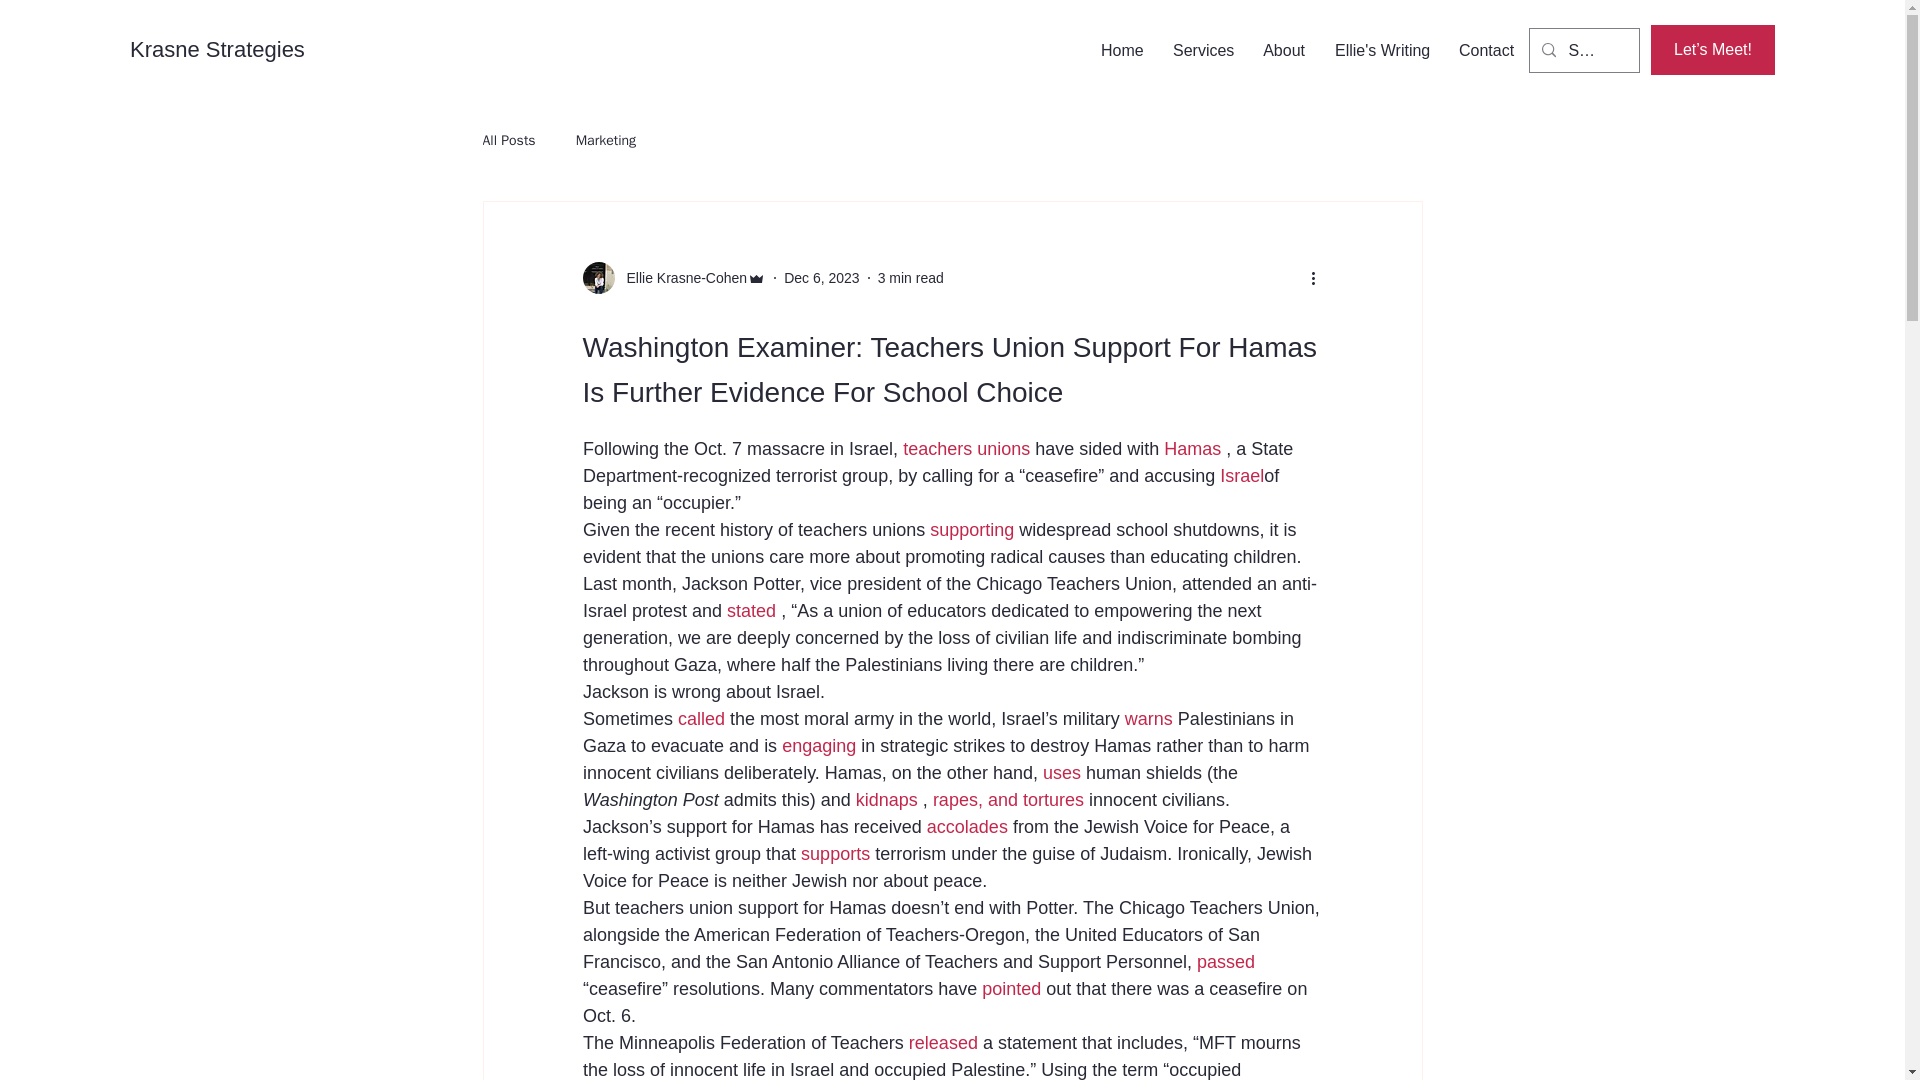  I want to click on Marketing, so click(606, 140).